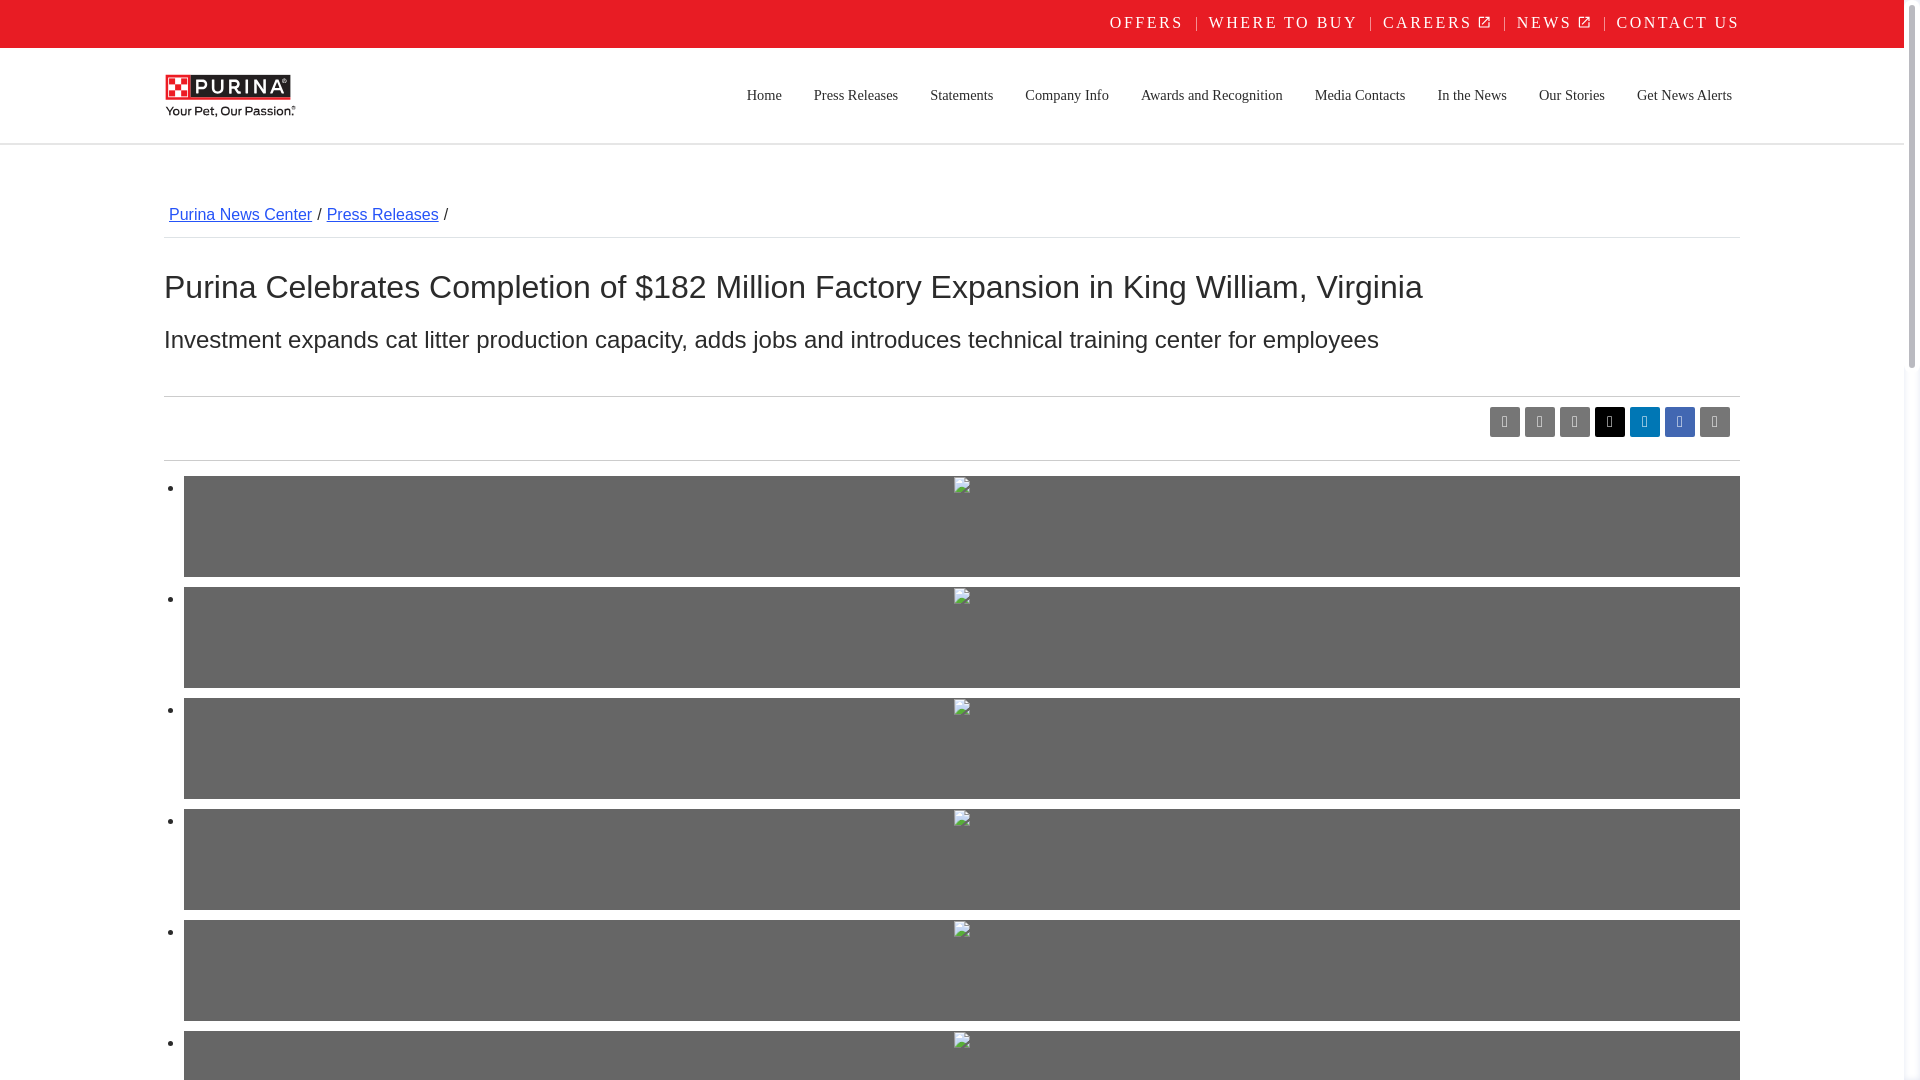 This screenshot has height=1080, width=1920. Describe the element at coordinates (1678, 23) in the screenshot. I see `CONTACT US` at that location.